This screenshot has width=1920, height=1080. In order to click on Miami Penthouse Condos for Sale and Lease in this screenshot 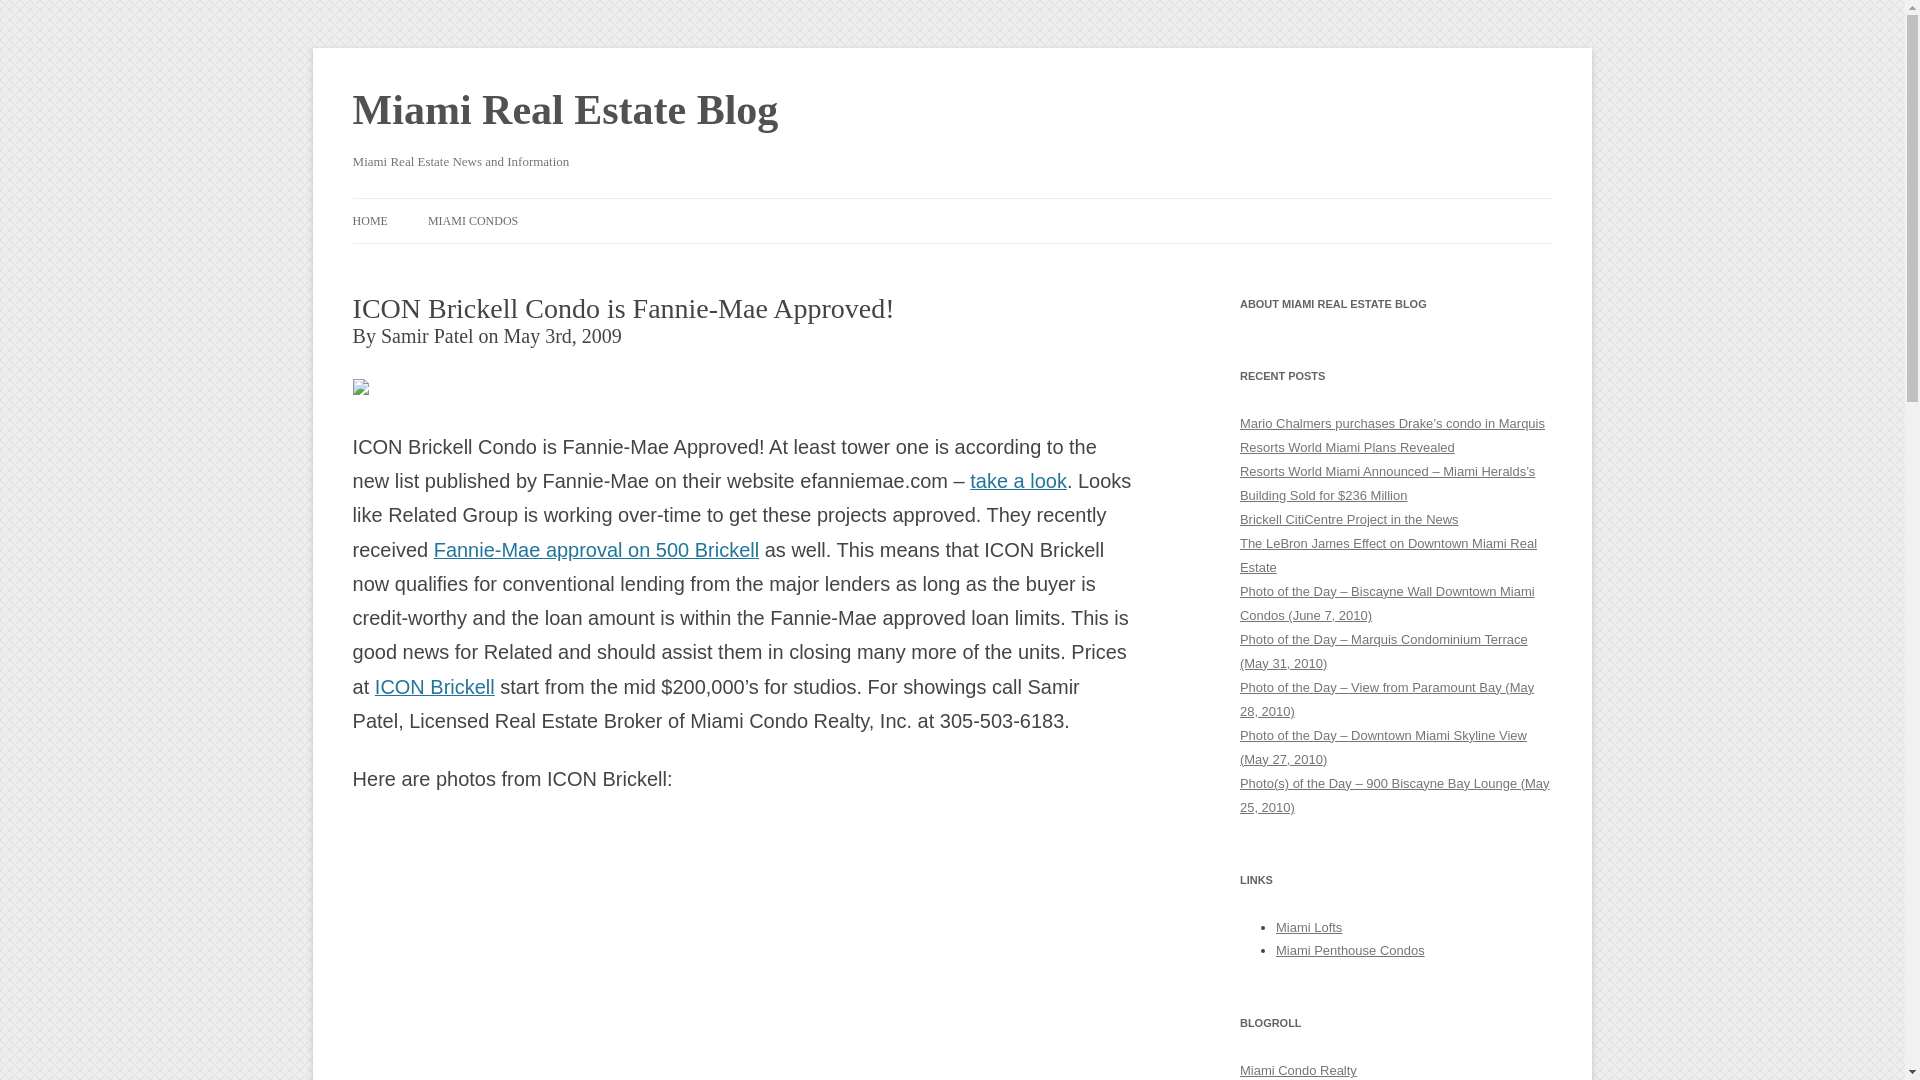, I will do `click(1350, 950)`.